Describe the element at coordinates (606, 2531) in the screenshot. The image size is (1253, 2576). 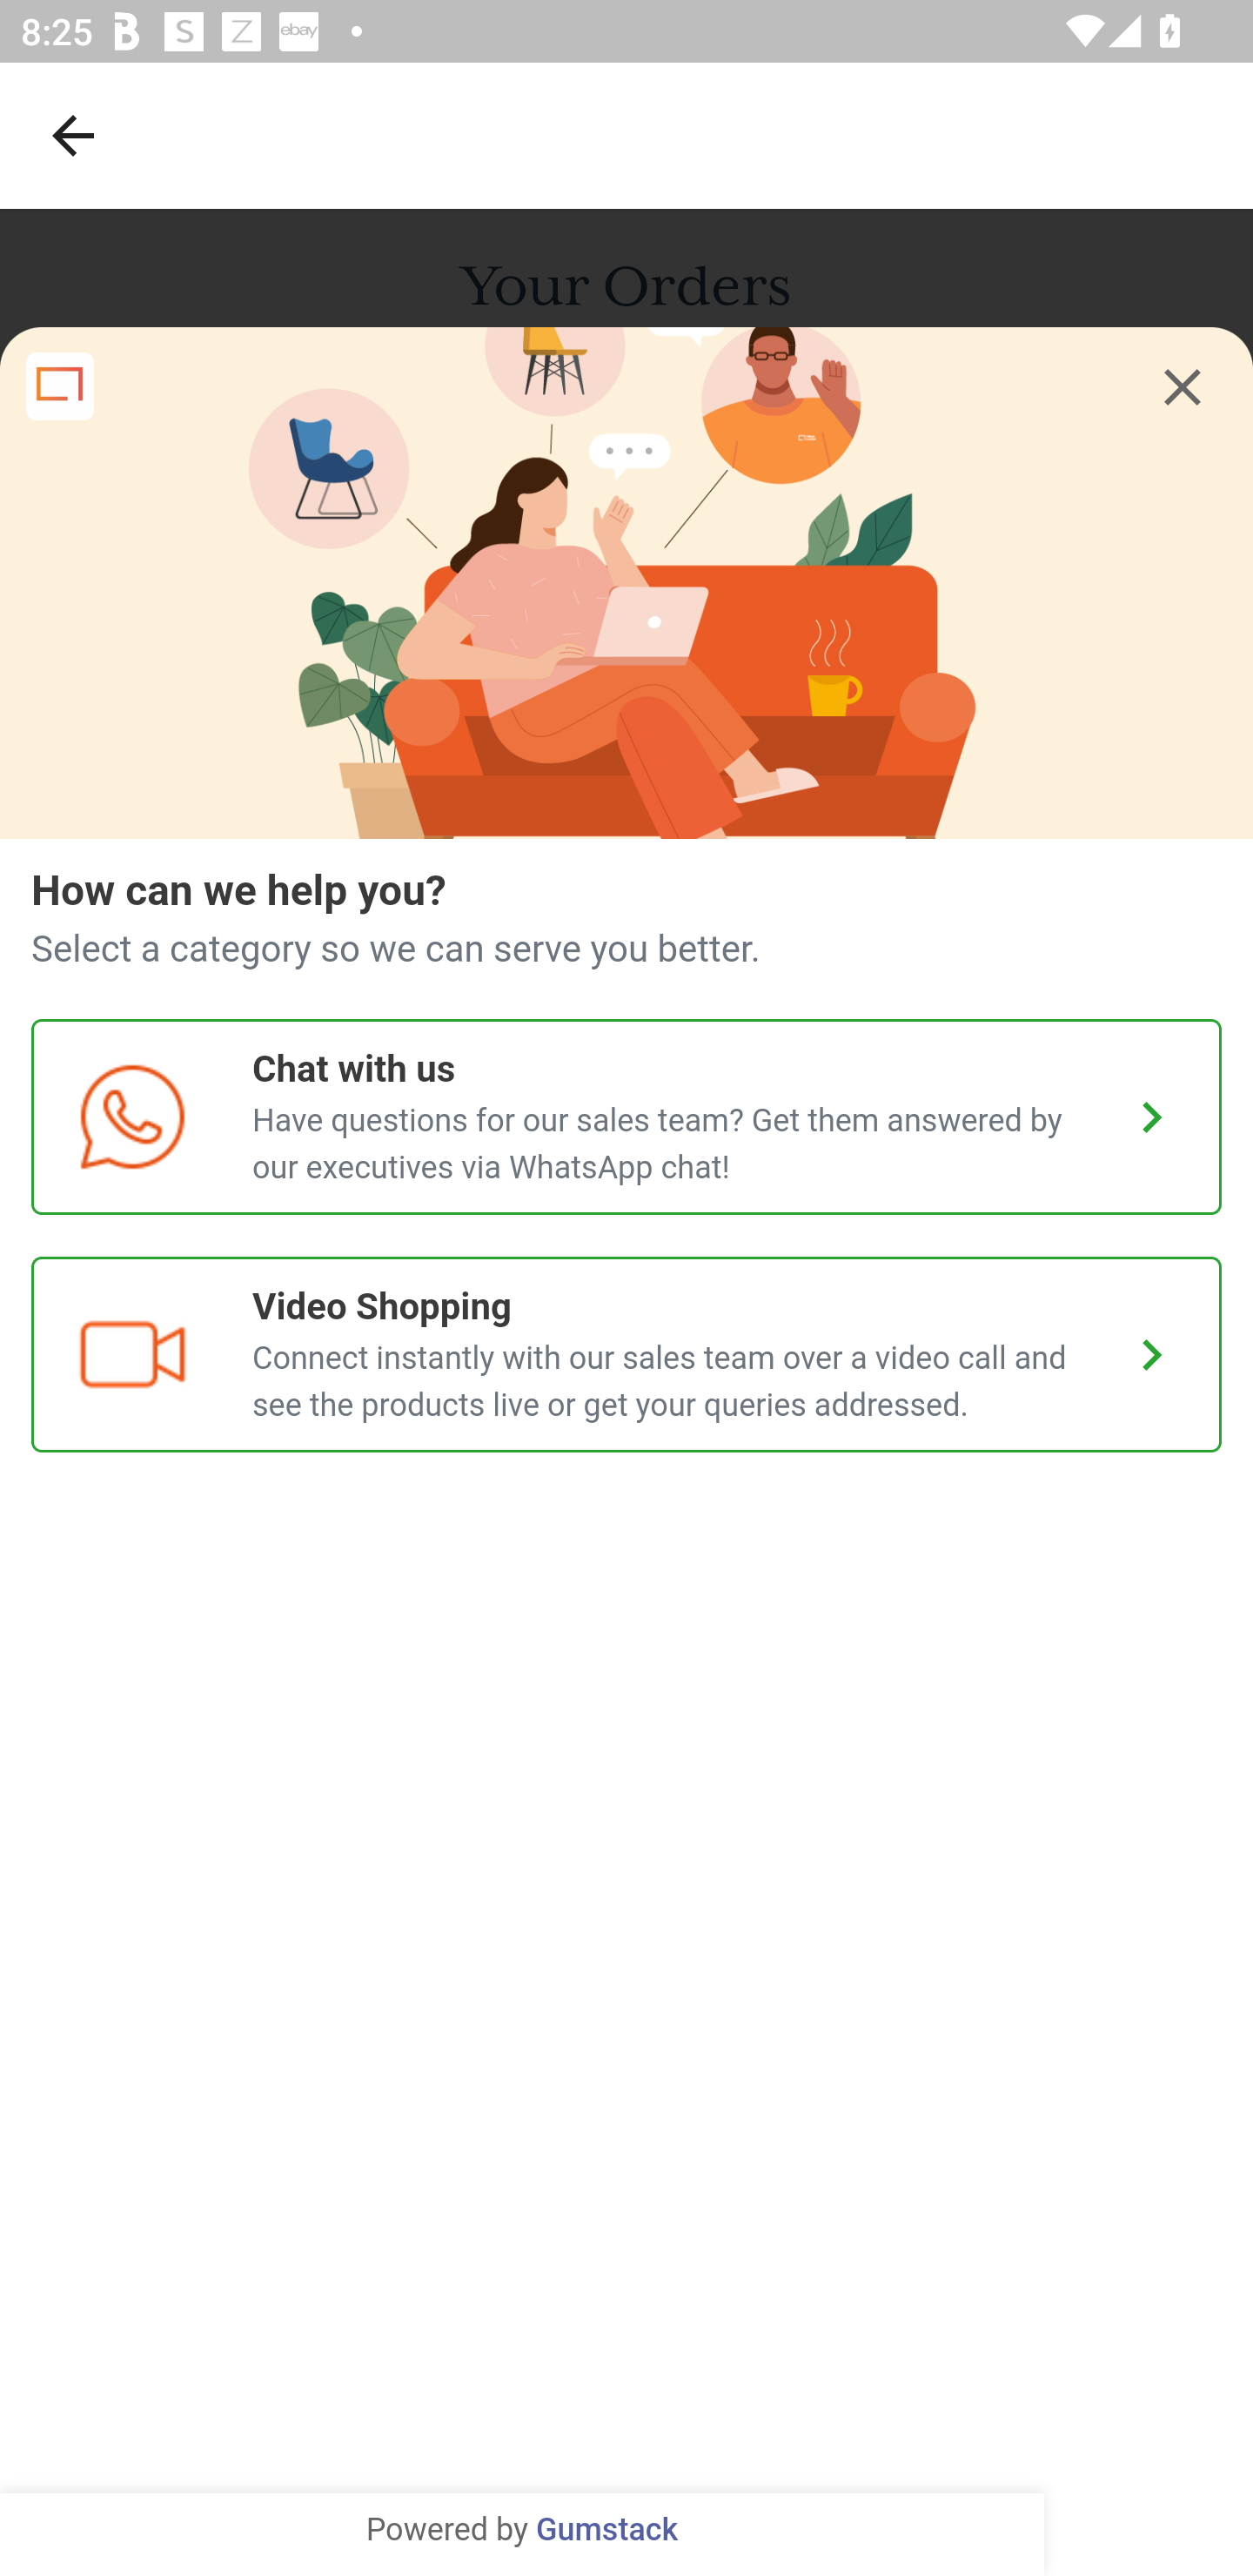
I see `Gumstack` at that location.